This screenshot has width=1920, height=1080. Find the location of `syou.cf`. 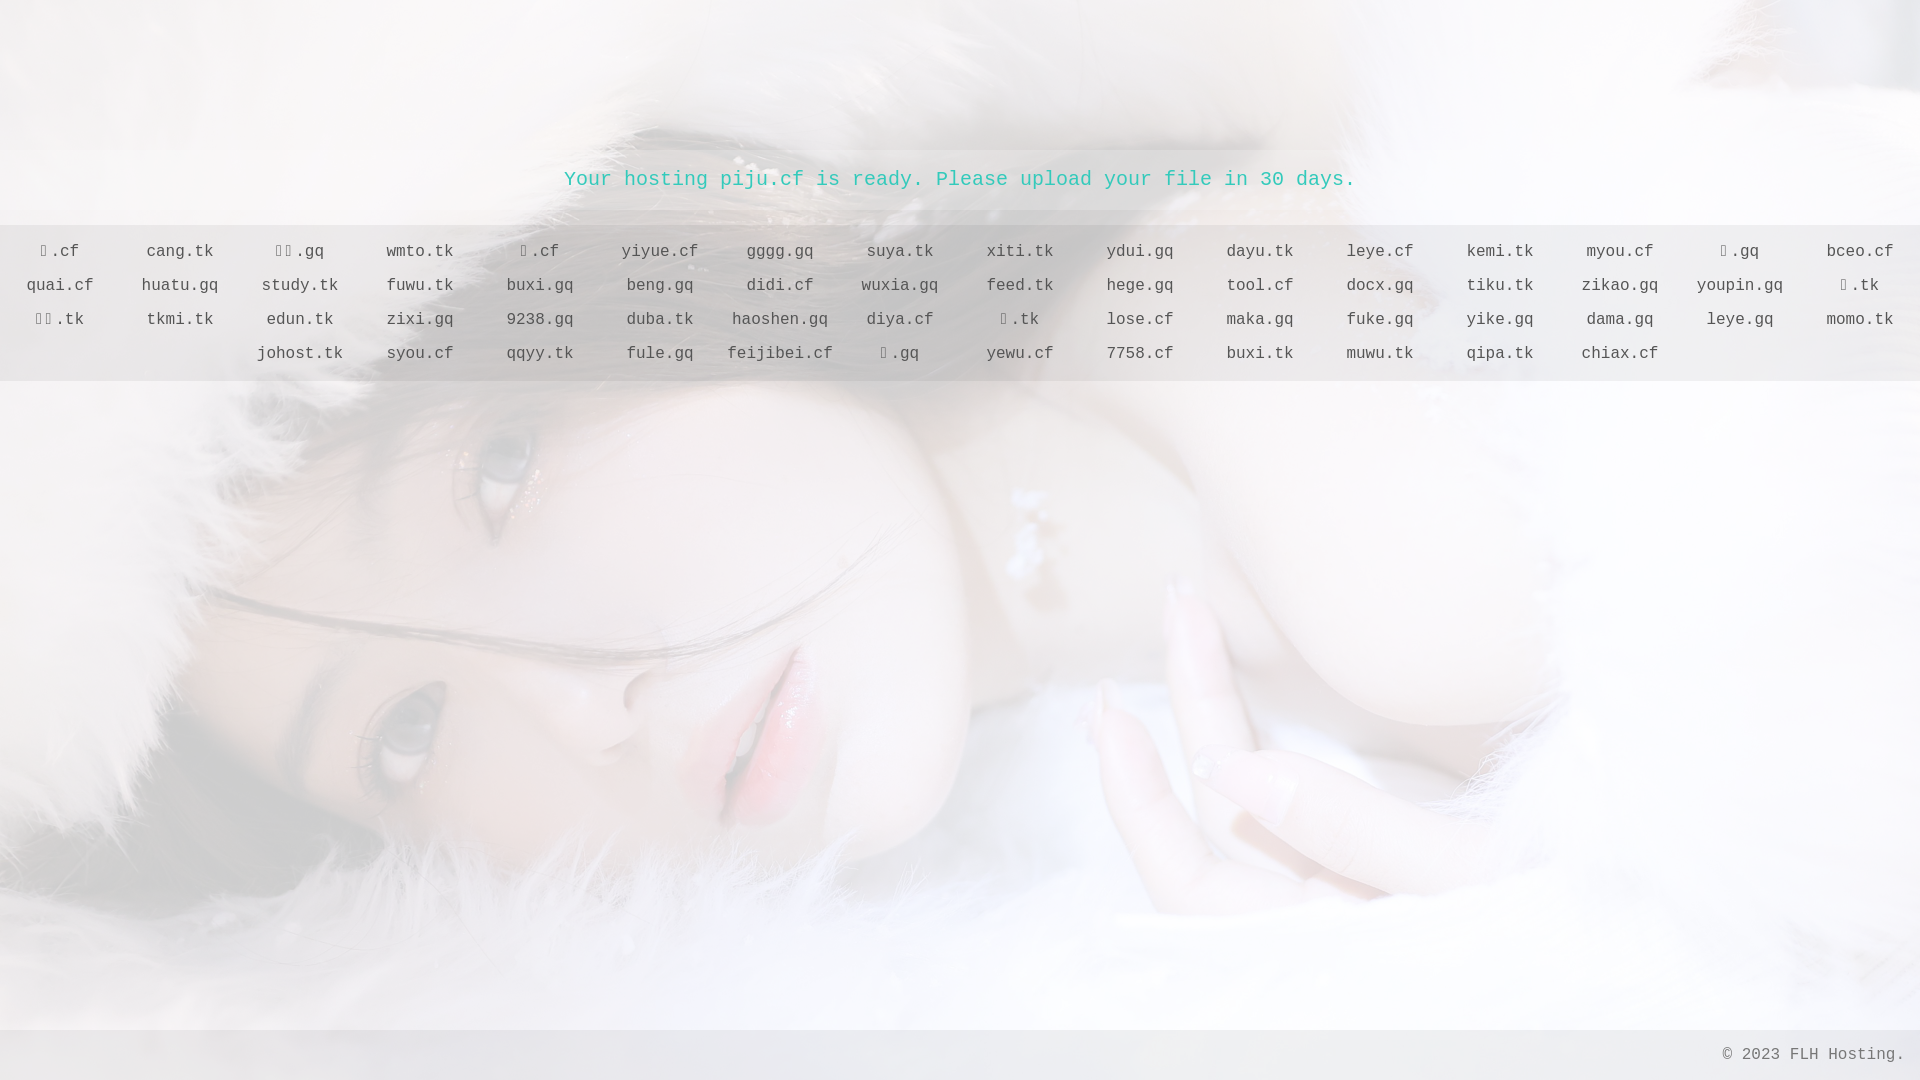

syou.cf is located at coordinates (420, 354).